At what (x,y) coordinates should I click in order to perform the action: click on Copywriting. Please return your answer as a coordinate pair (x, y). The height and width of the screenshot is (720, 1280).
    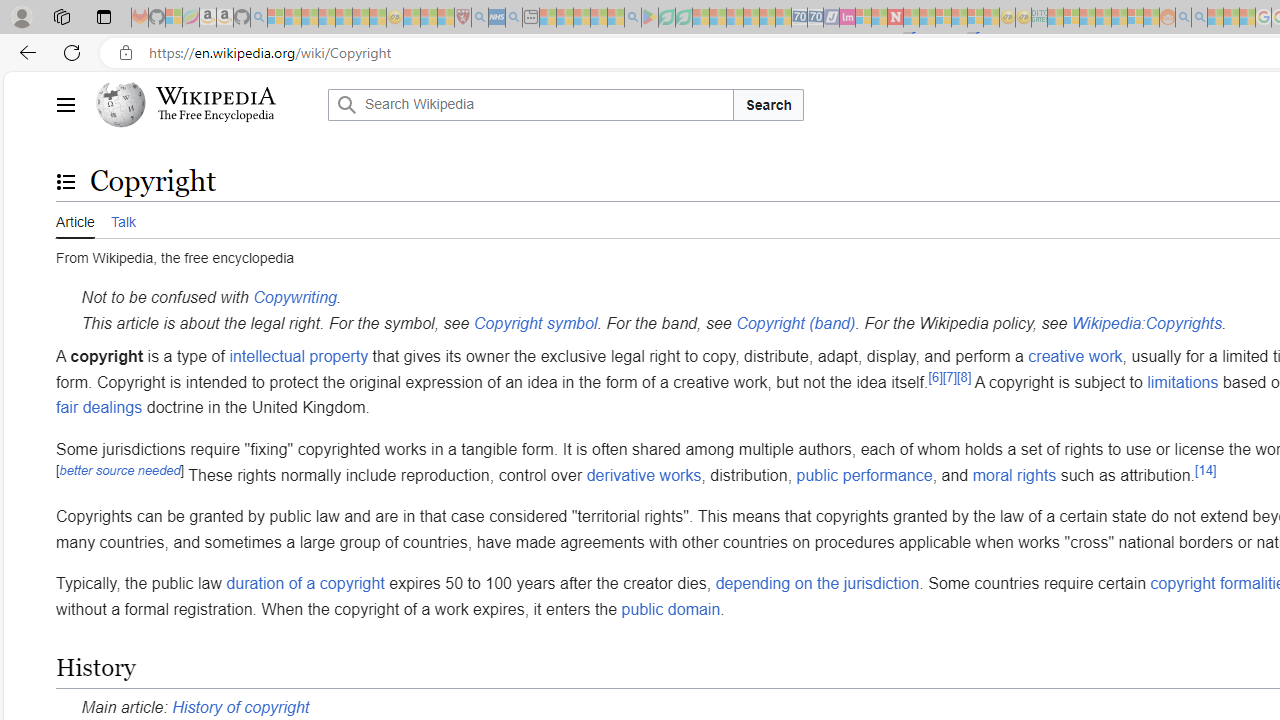
    Looking at the image, I should click on (294, 297).